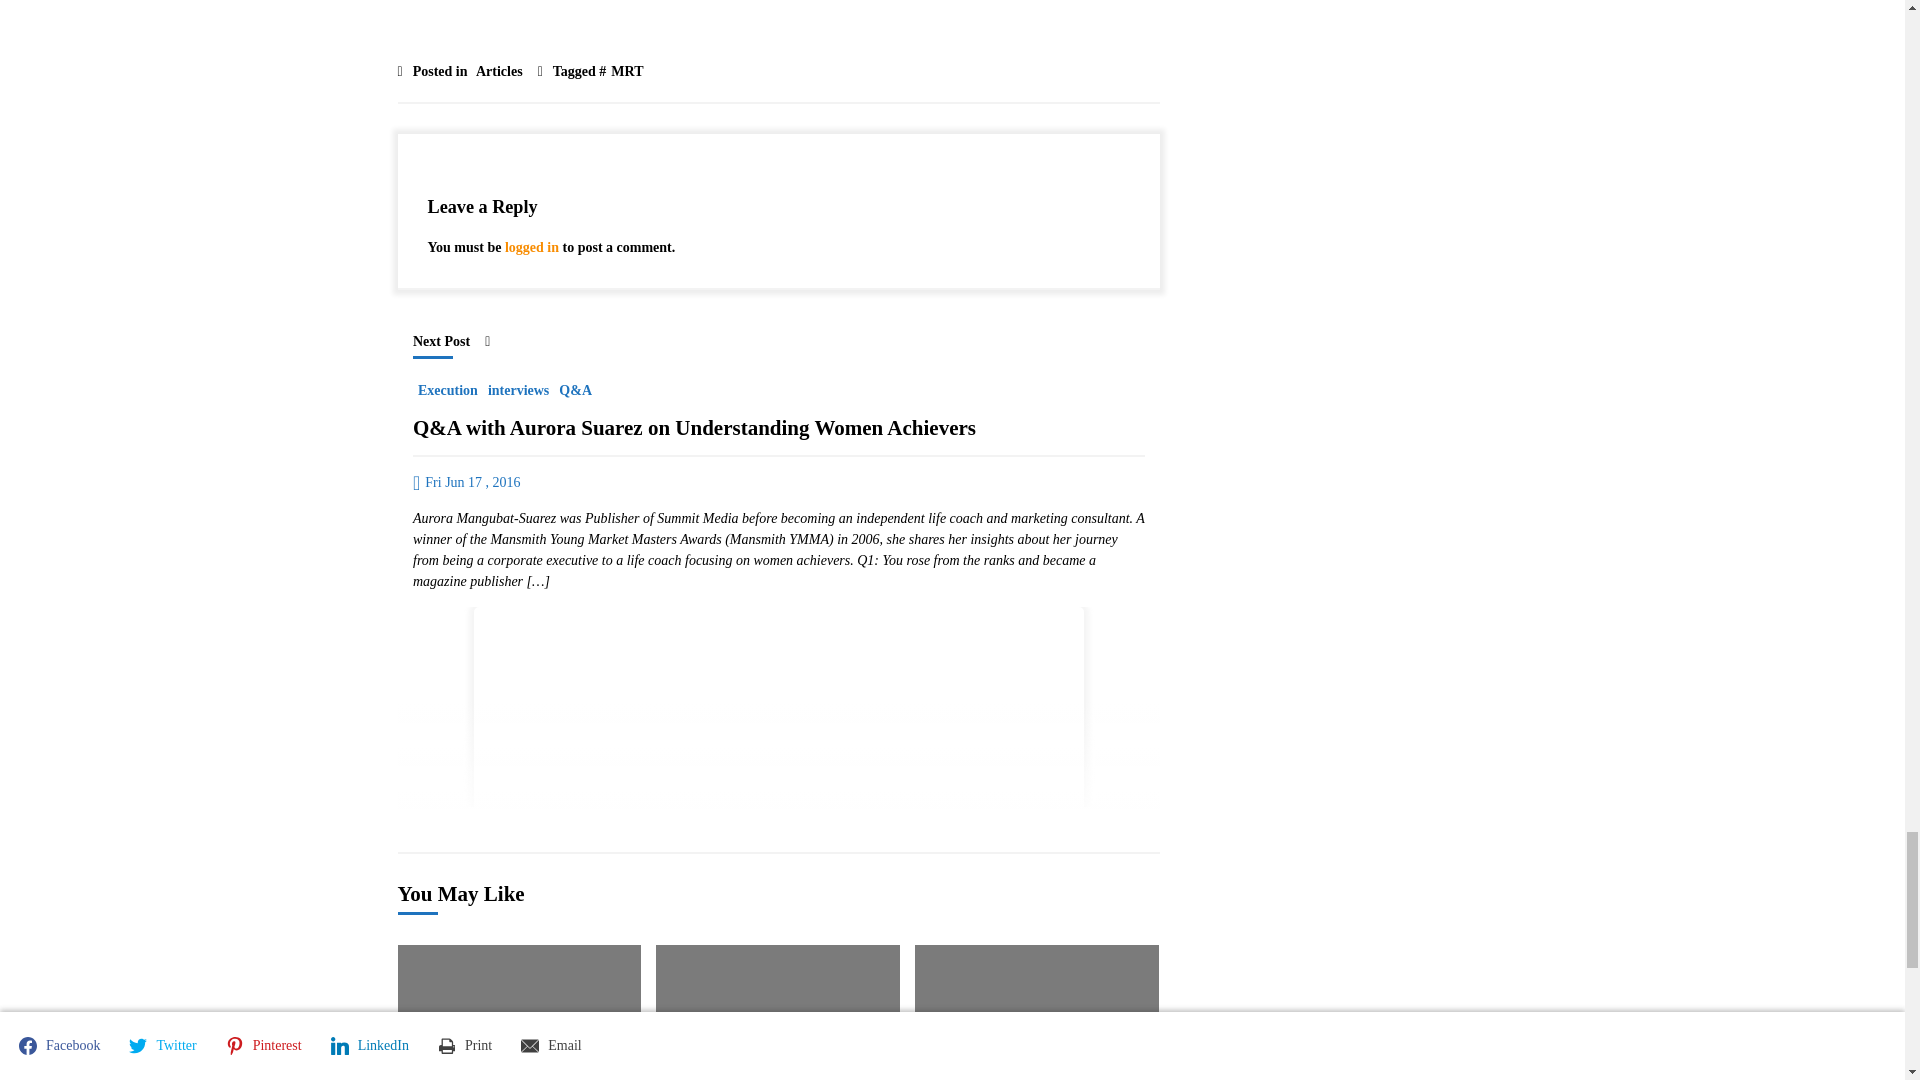  Describe the element at coordinates (450, 4) in the screenshot. I see `Share on Facebook` at that location.